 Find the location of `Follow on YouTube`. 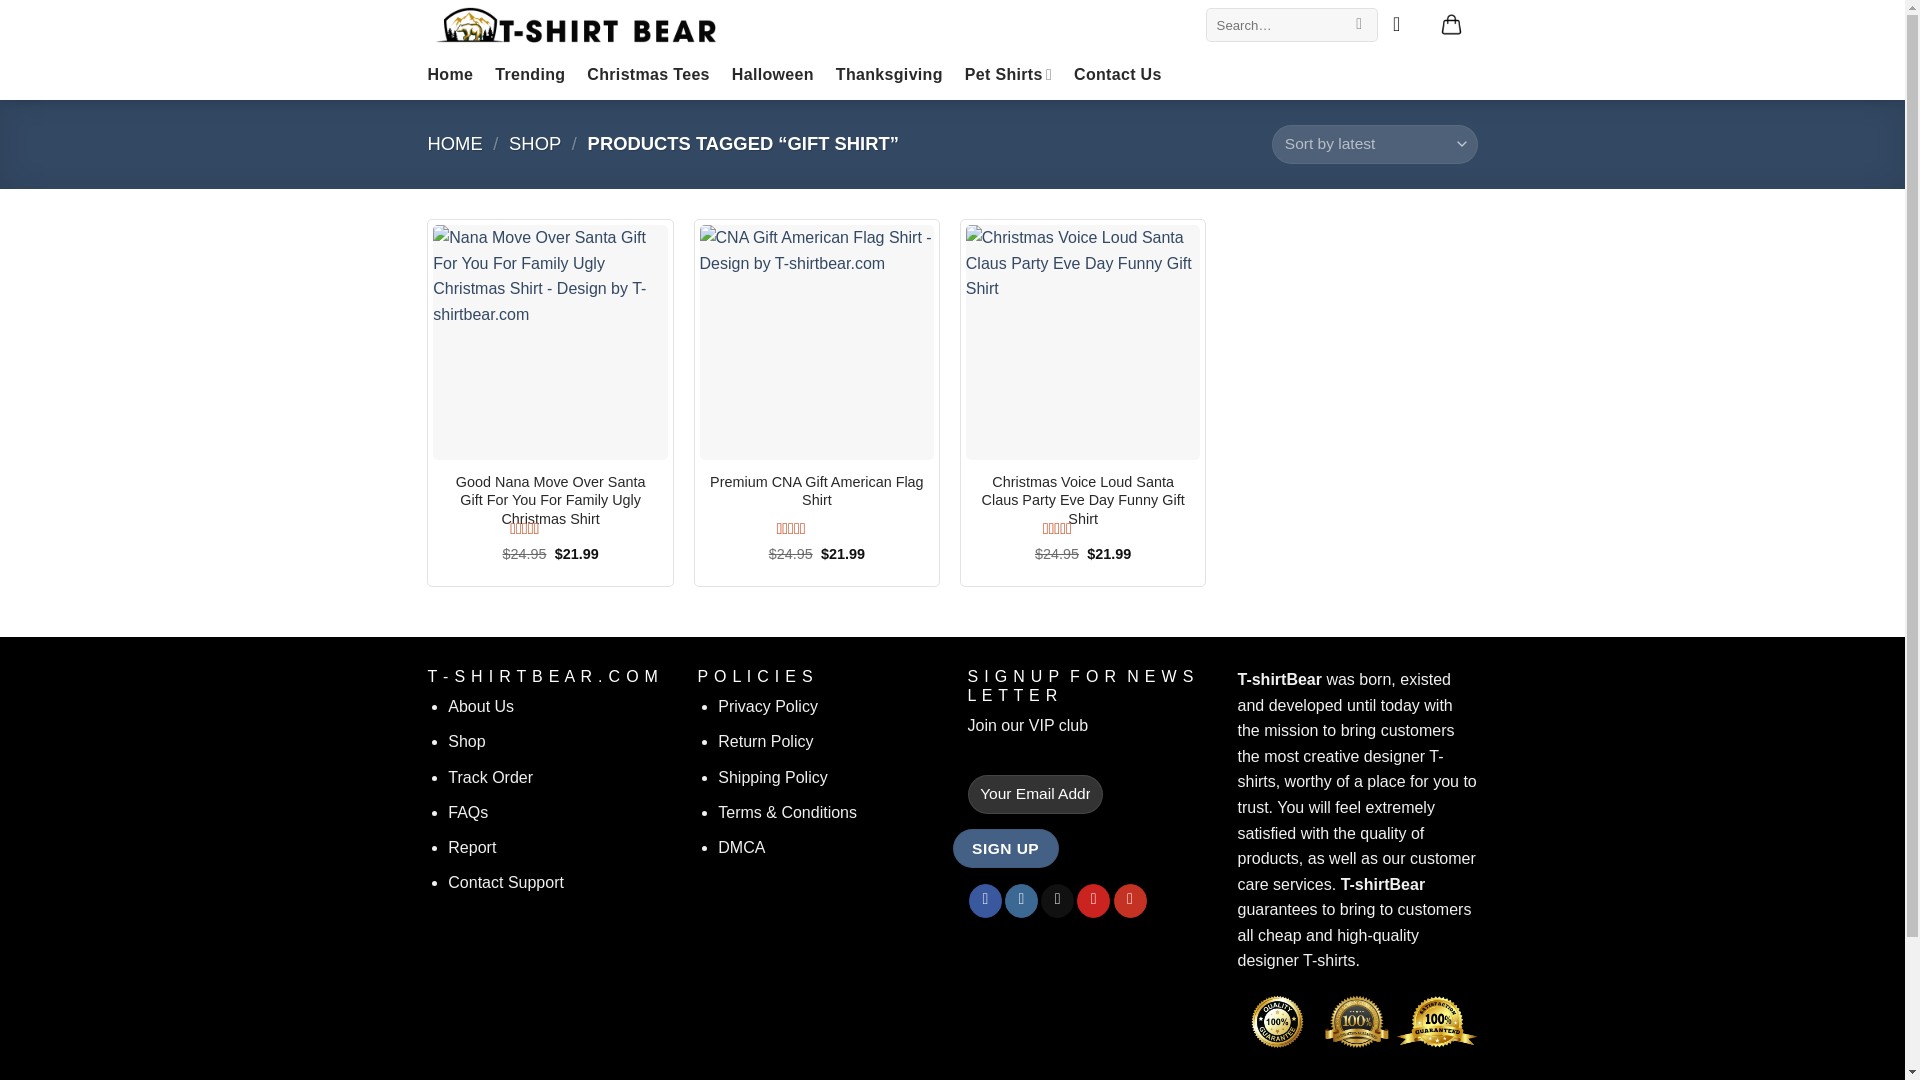

Follow on YouTube is located at coordinates (1130, 901).